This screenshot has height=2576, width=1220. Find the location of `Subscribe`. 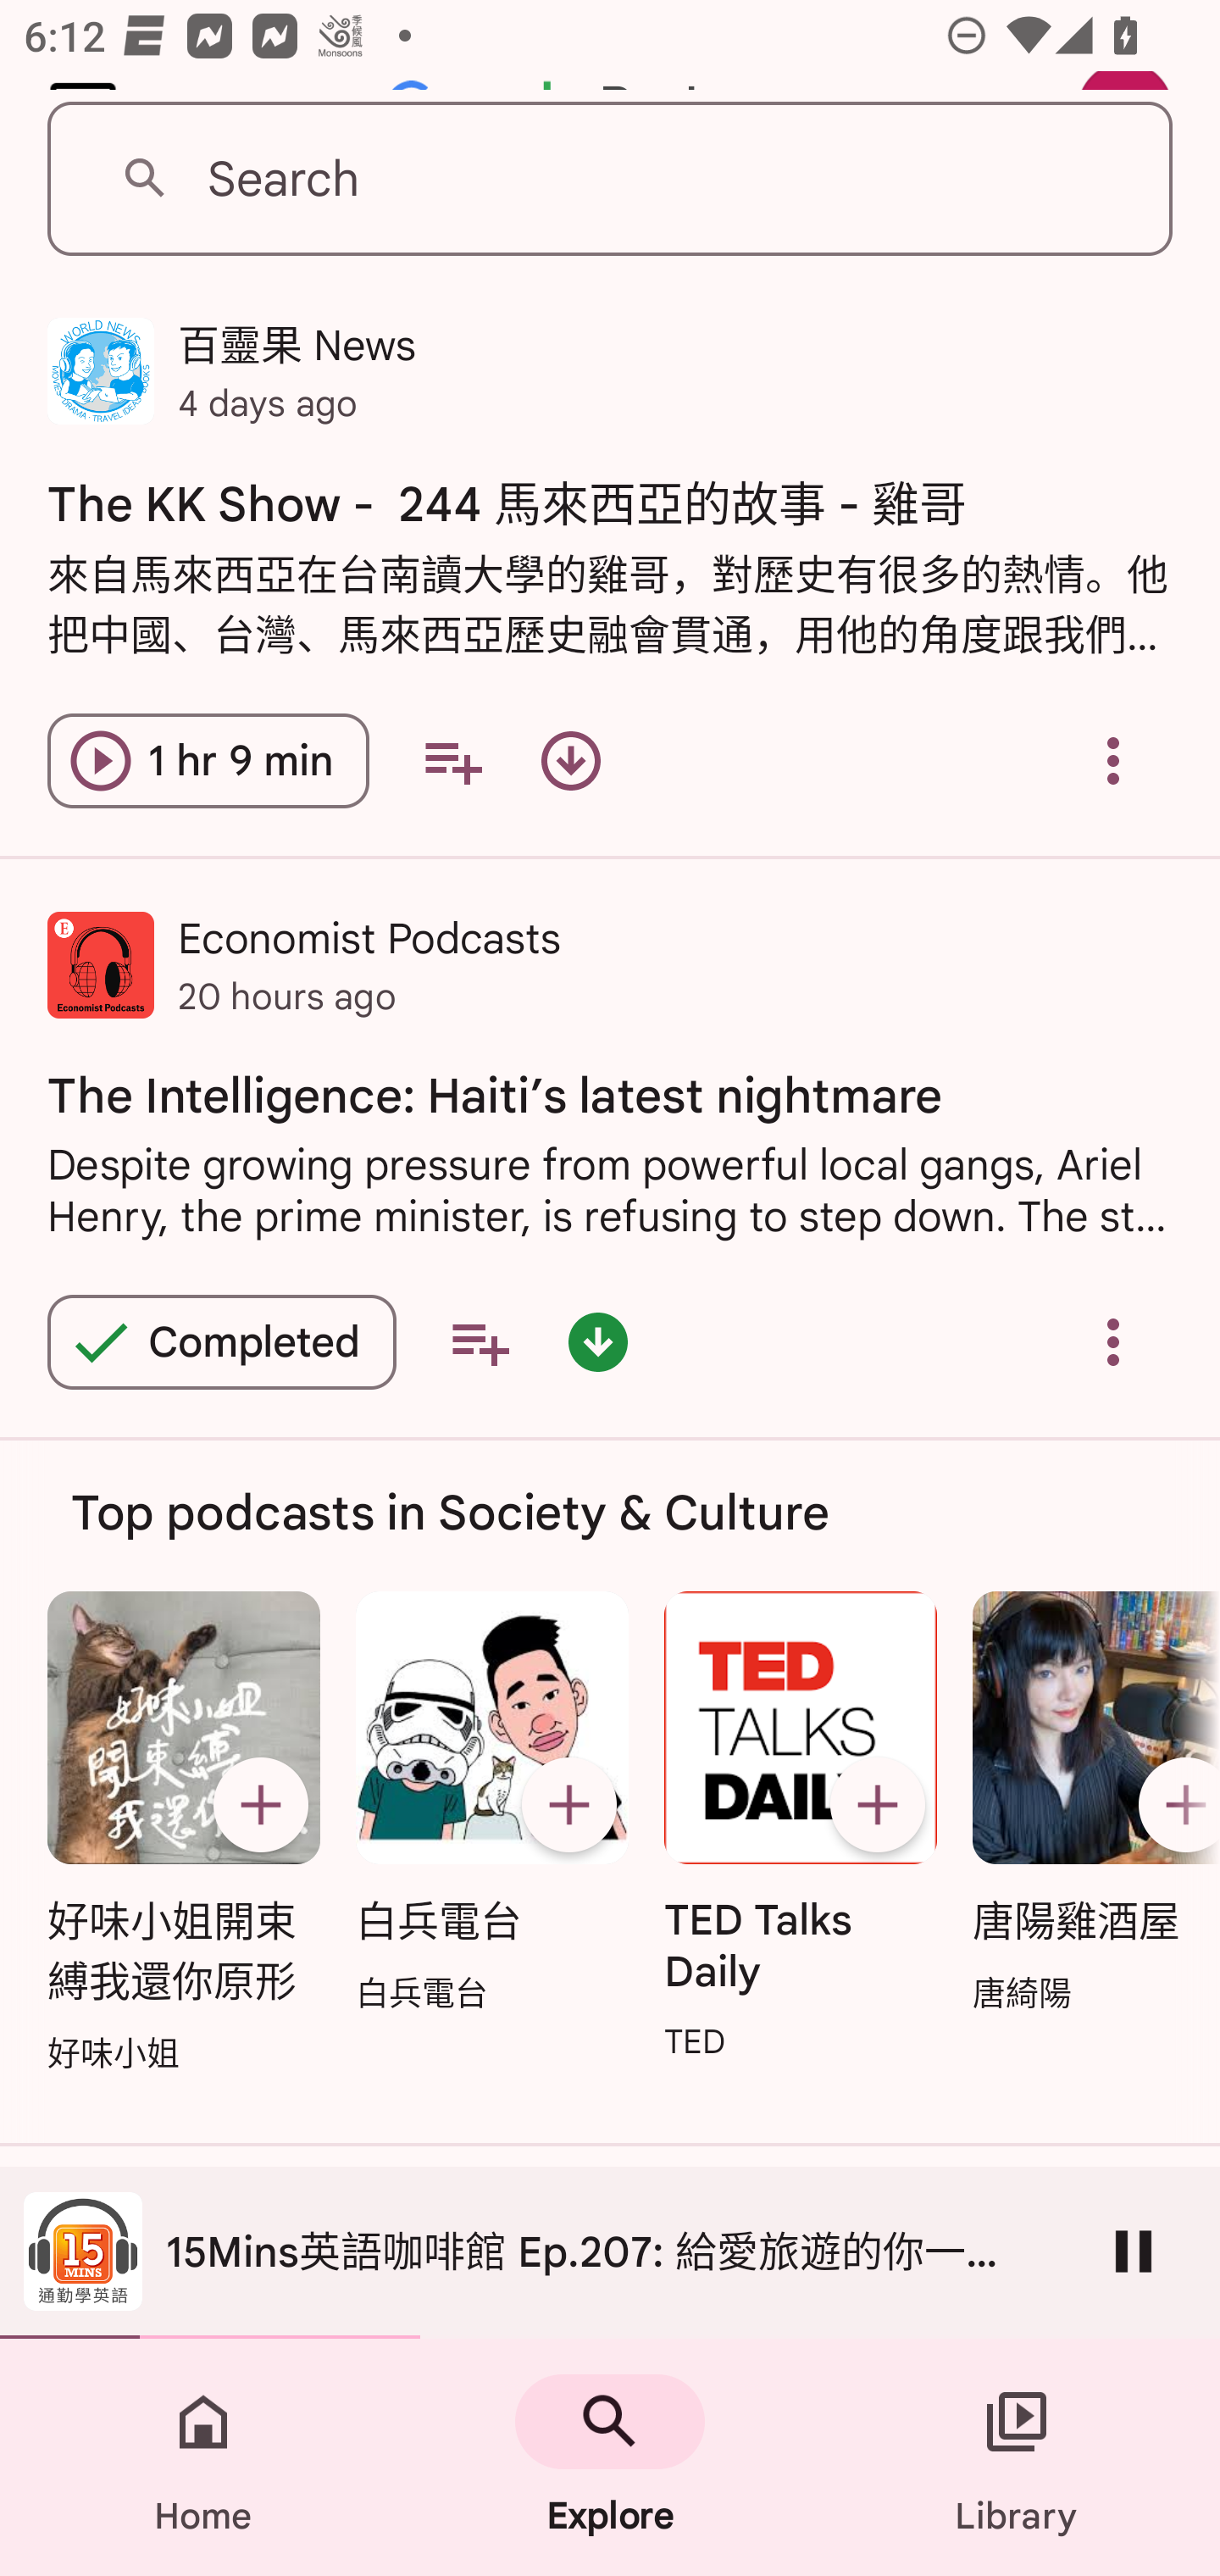

Subscribe is located at coordinates (568, 1805).